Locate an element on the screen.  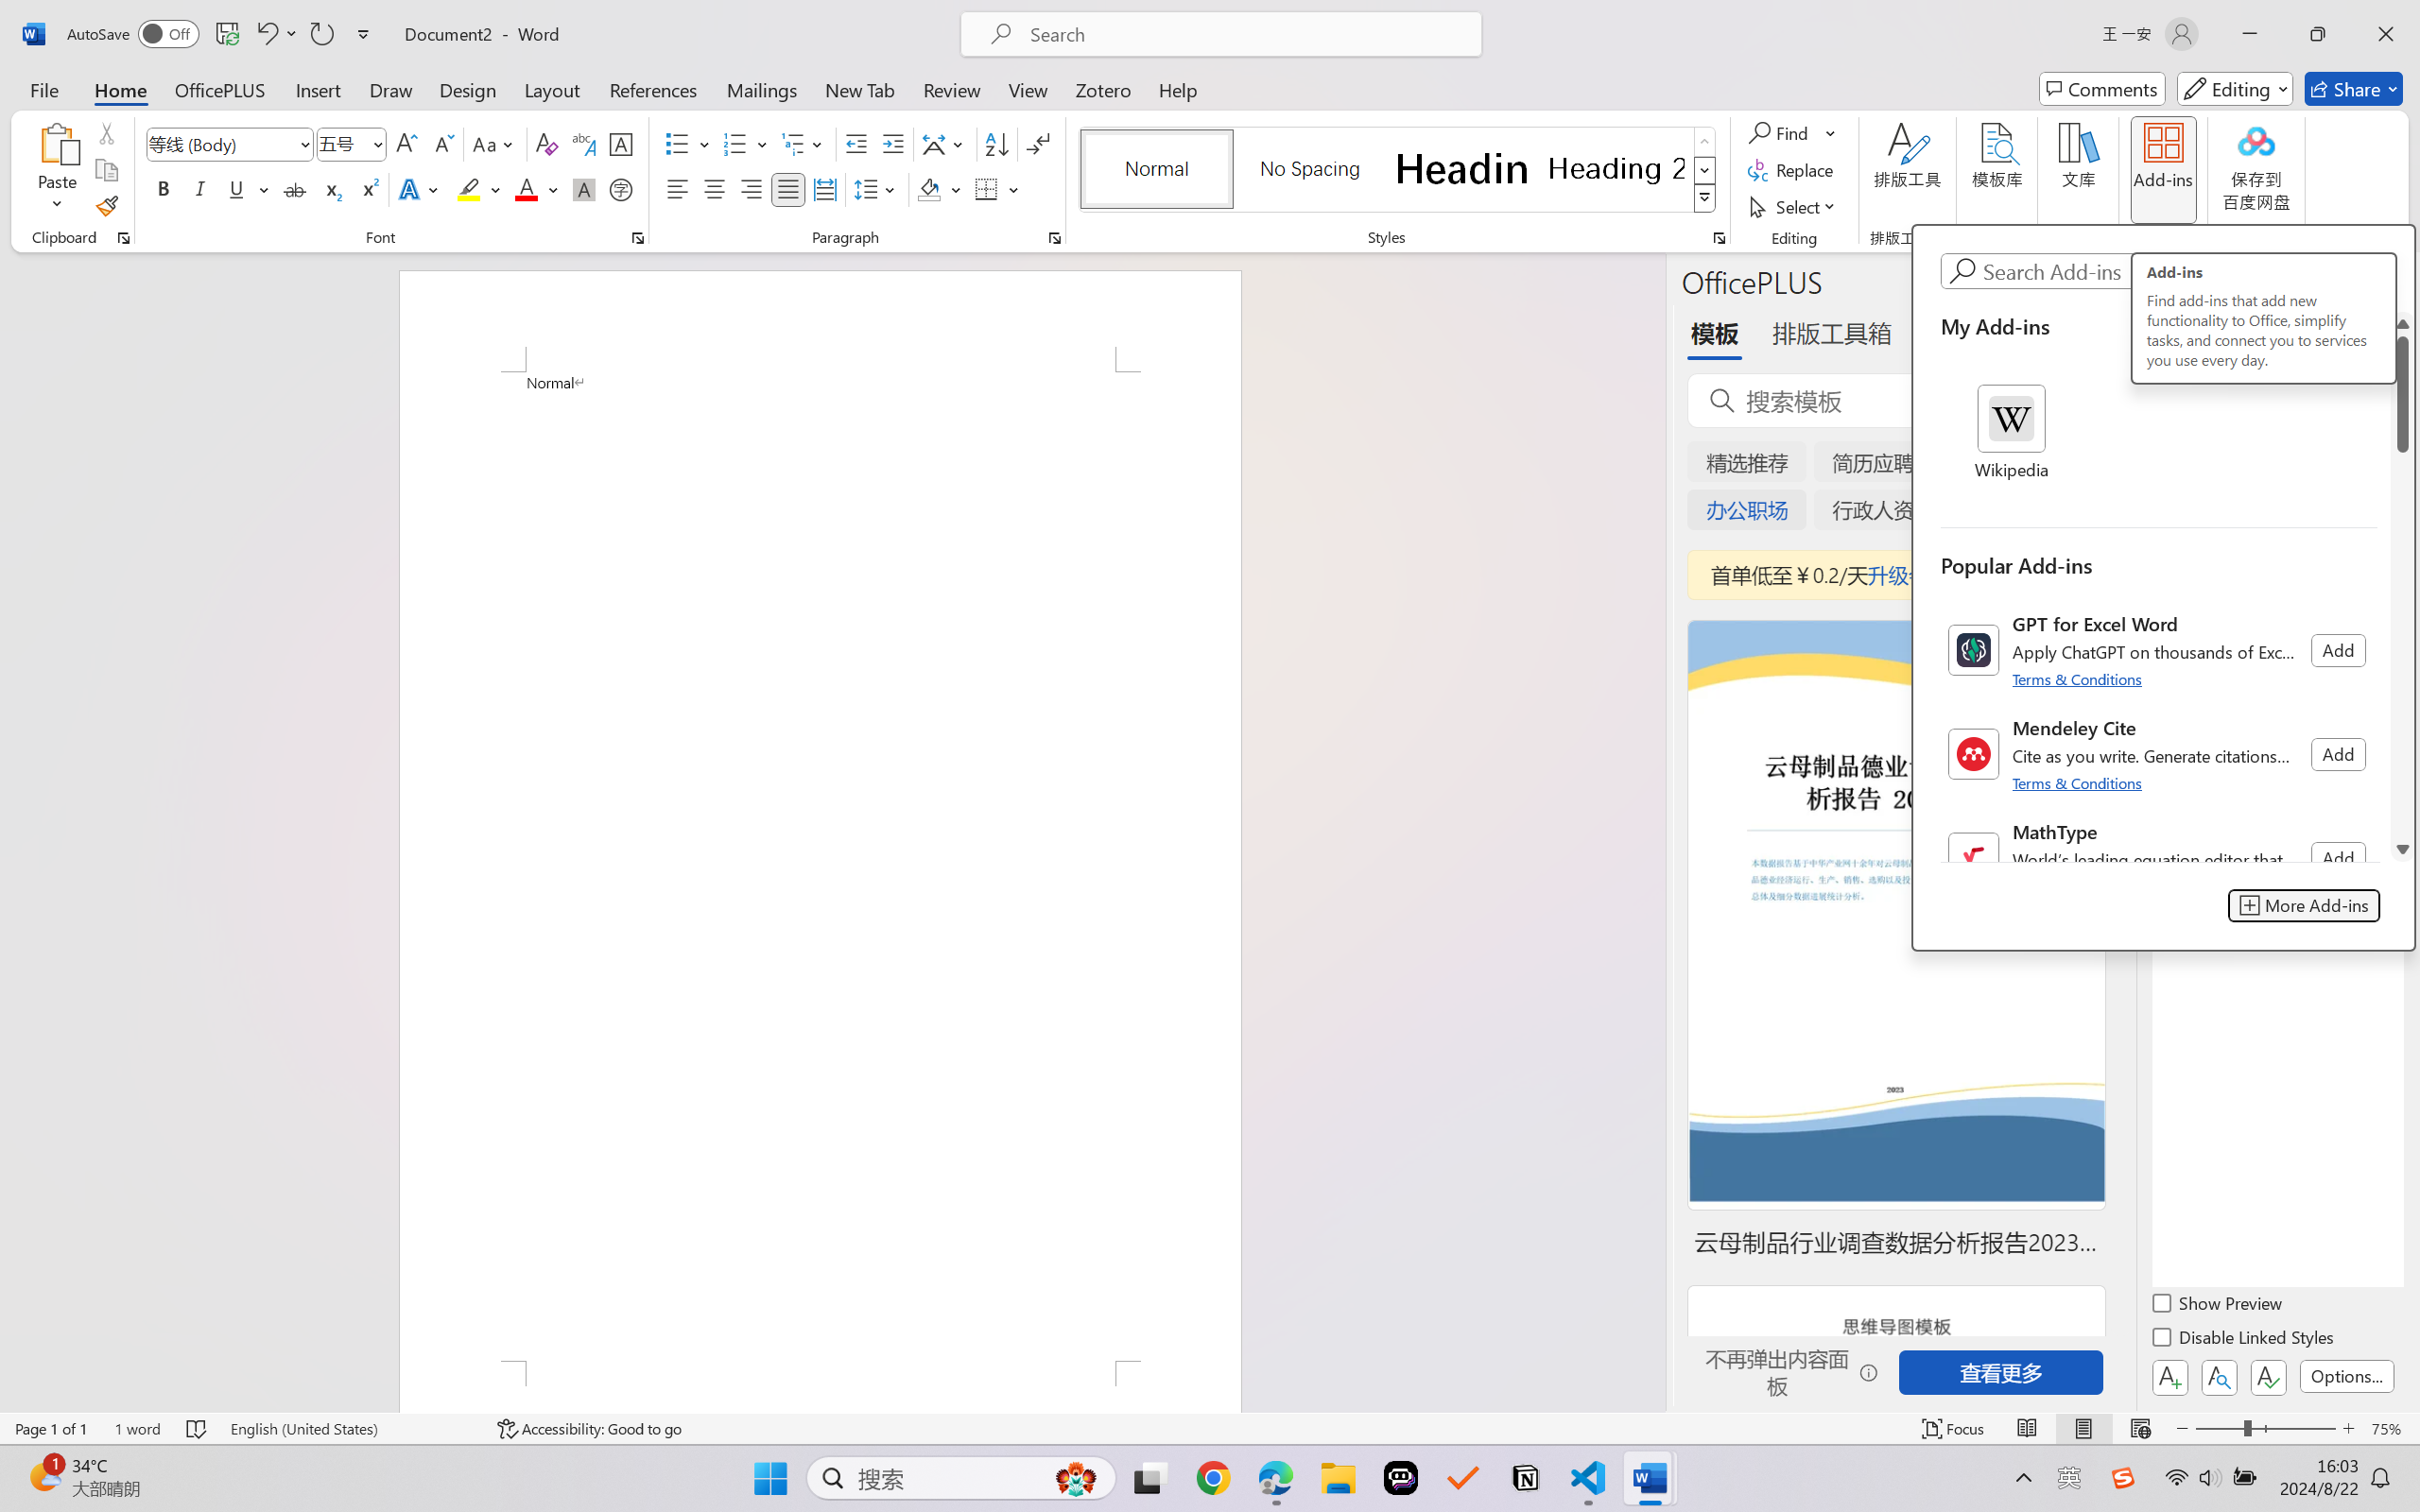
Mode is located at coordinates (2236, 89).